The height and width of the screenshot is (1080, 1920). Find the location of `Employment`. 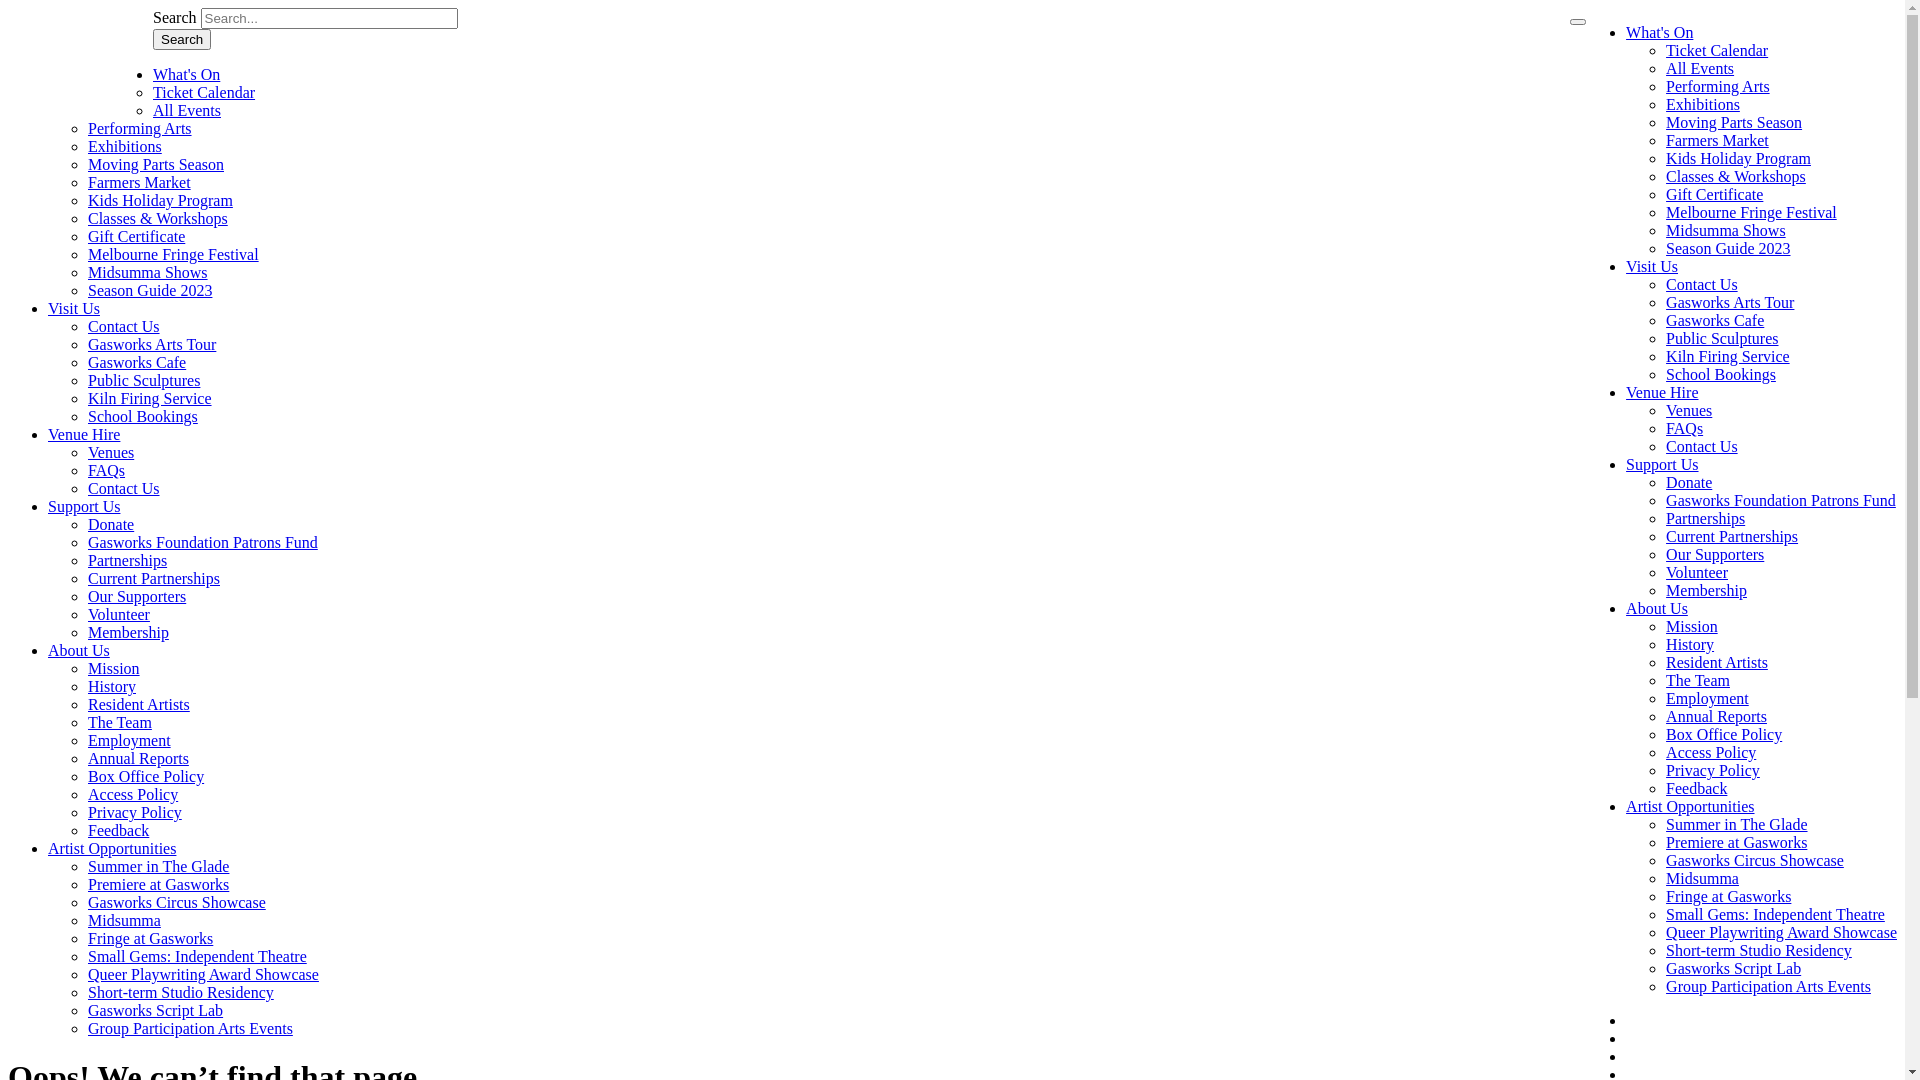

Employment is located at coordinates (130, 740).